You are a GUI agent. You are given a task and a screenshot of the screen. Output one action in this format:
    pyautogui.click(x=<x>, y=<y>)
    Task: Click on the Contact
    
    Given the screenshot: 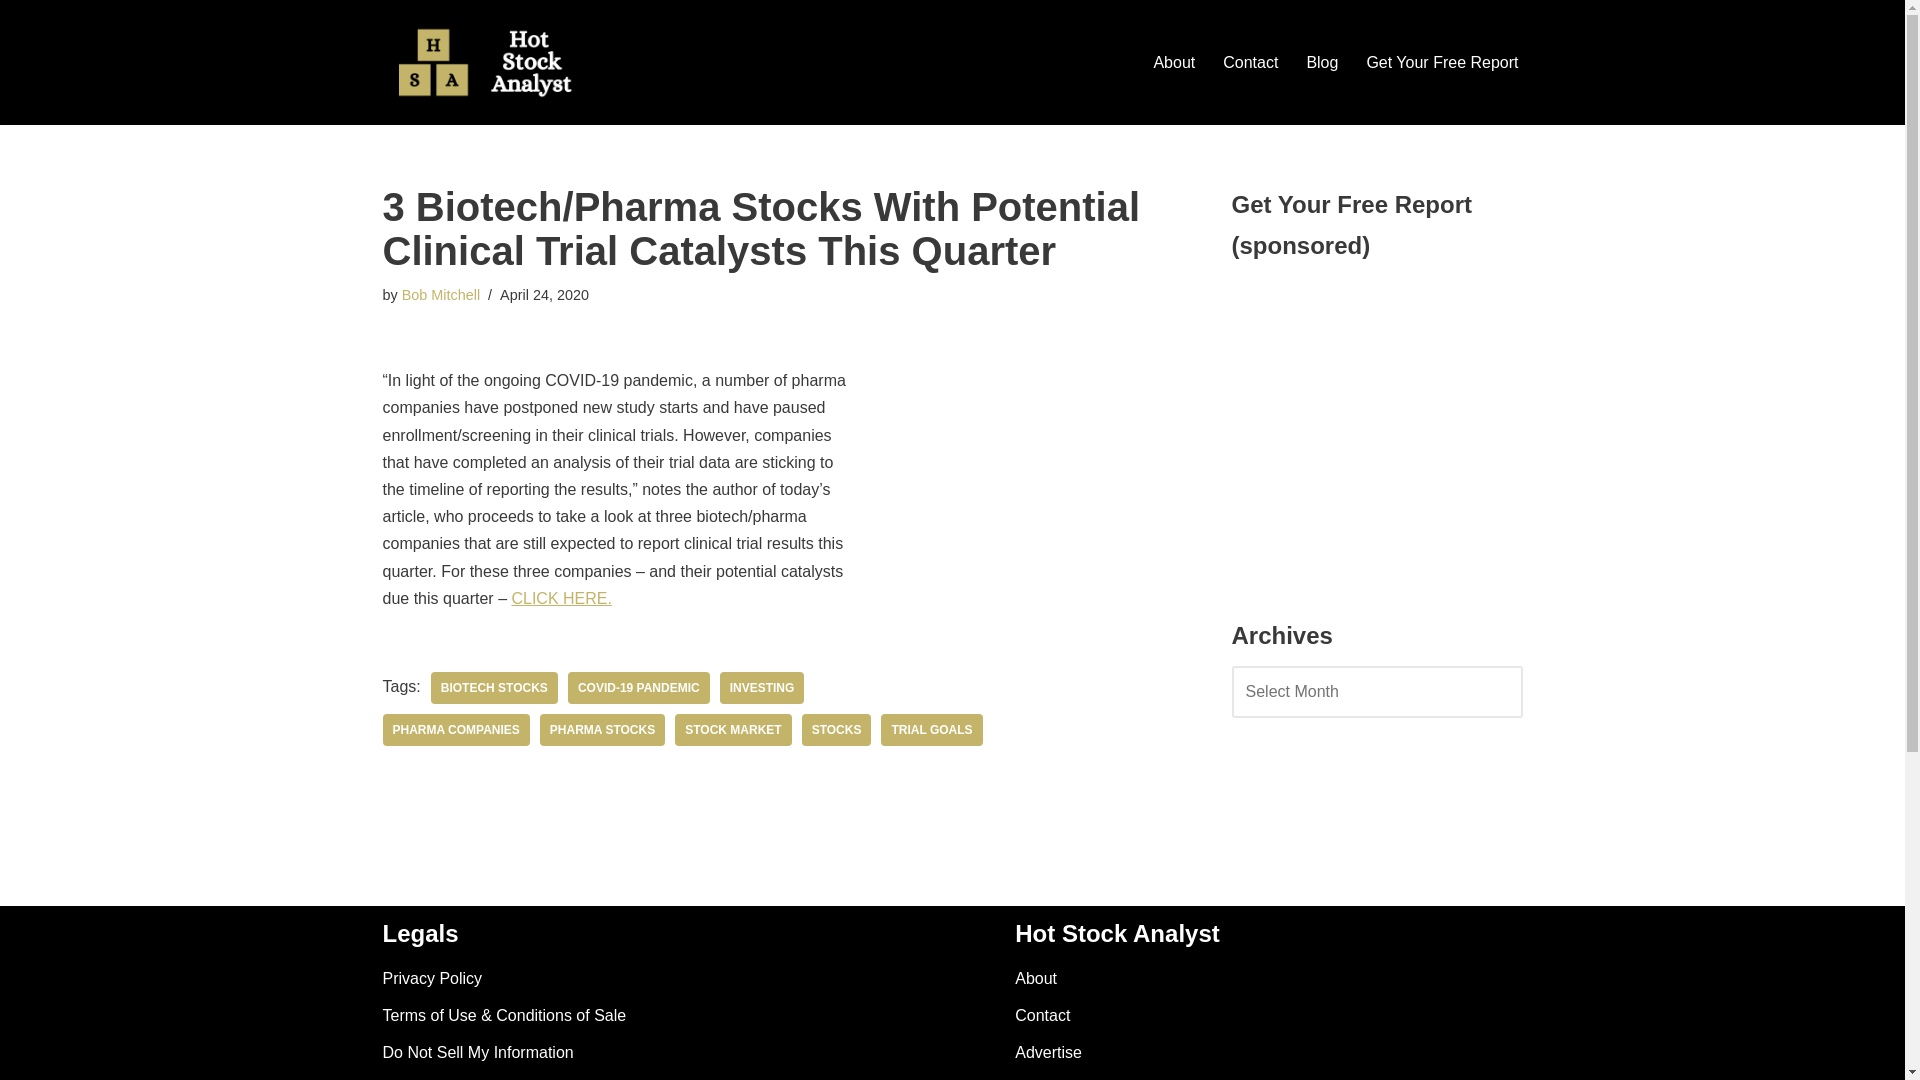 What is the action you would take?
    pyautogui.click(x=1250, y=62)
    